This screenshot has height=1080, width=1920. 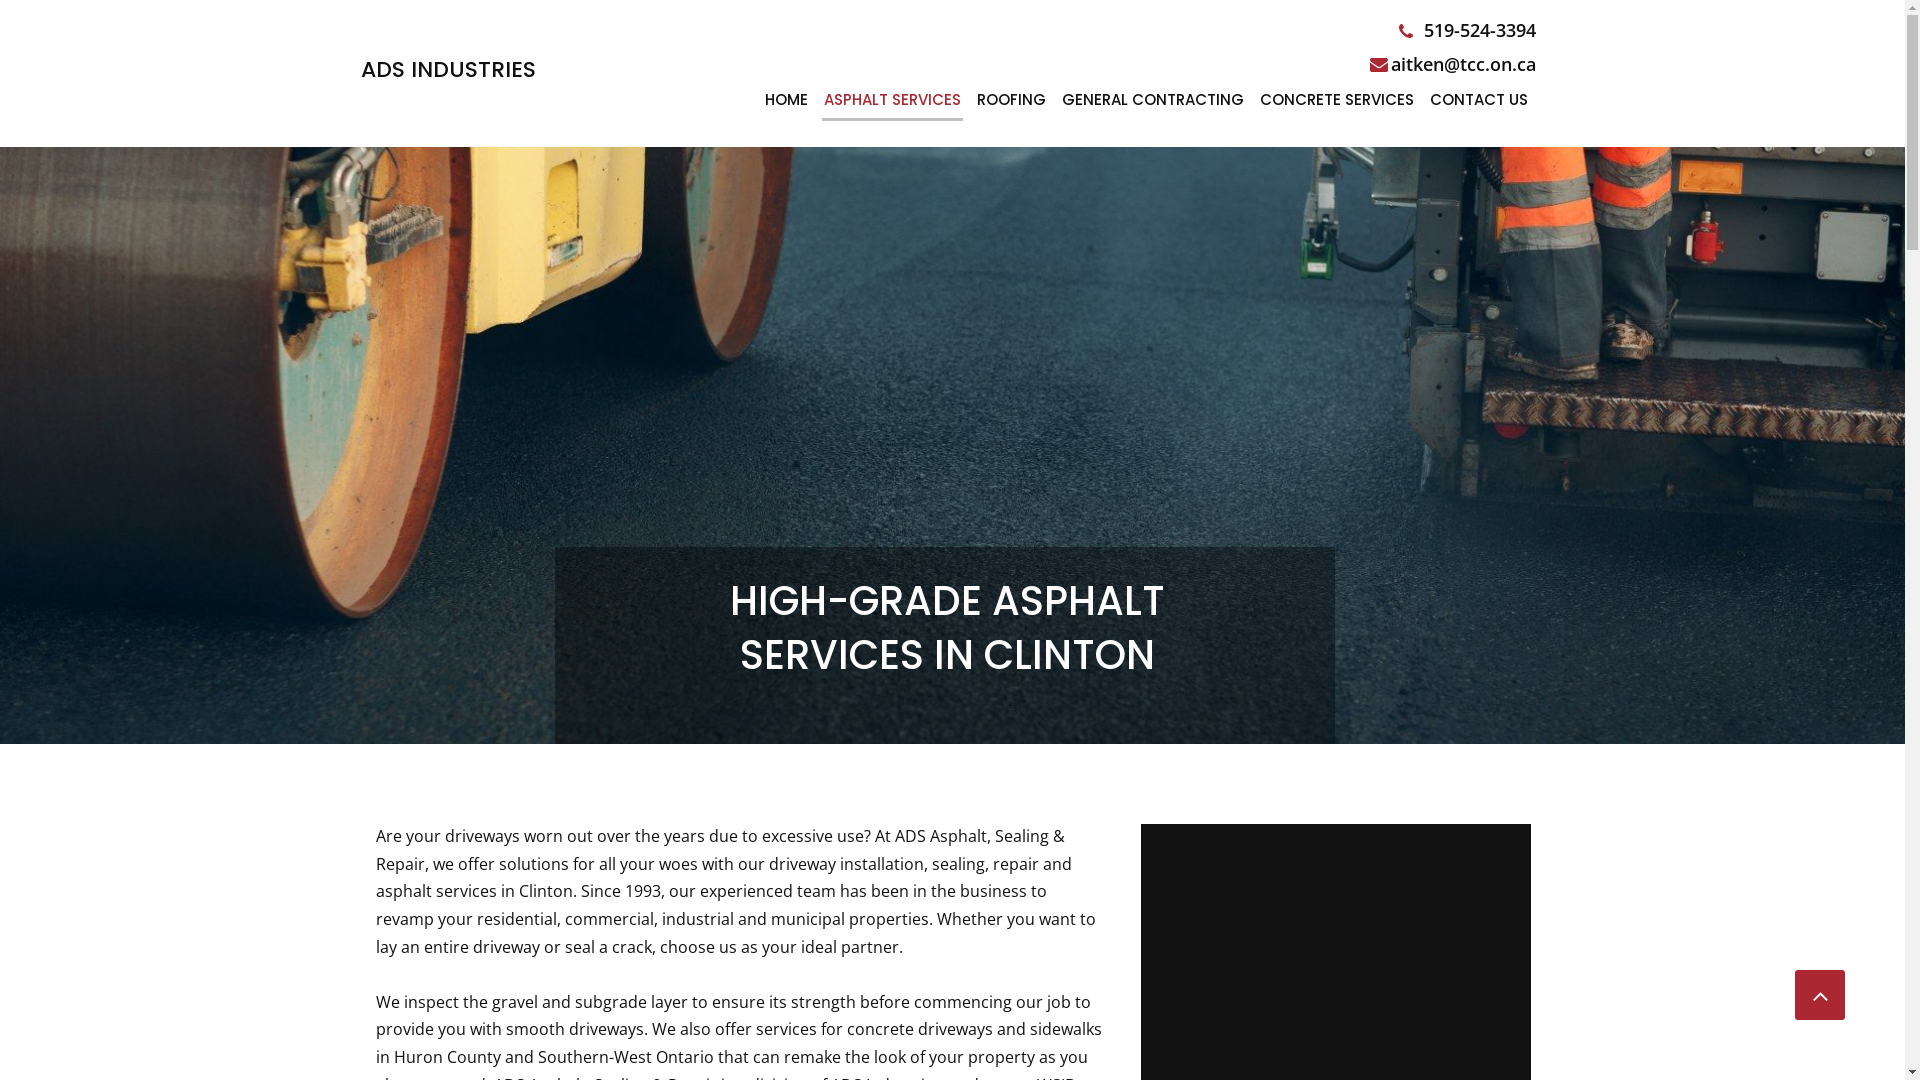 I want to click on CONTACT US, so click(x=1479, y=102).